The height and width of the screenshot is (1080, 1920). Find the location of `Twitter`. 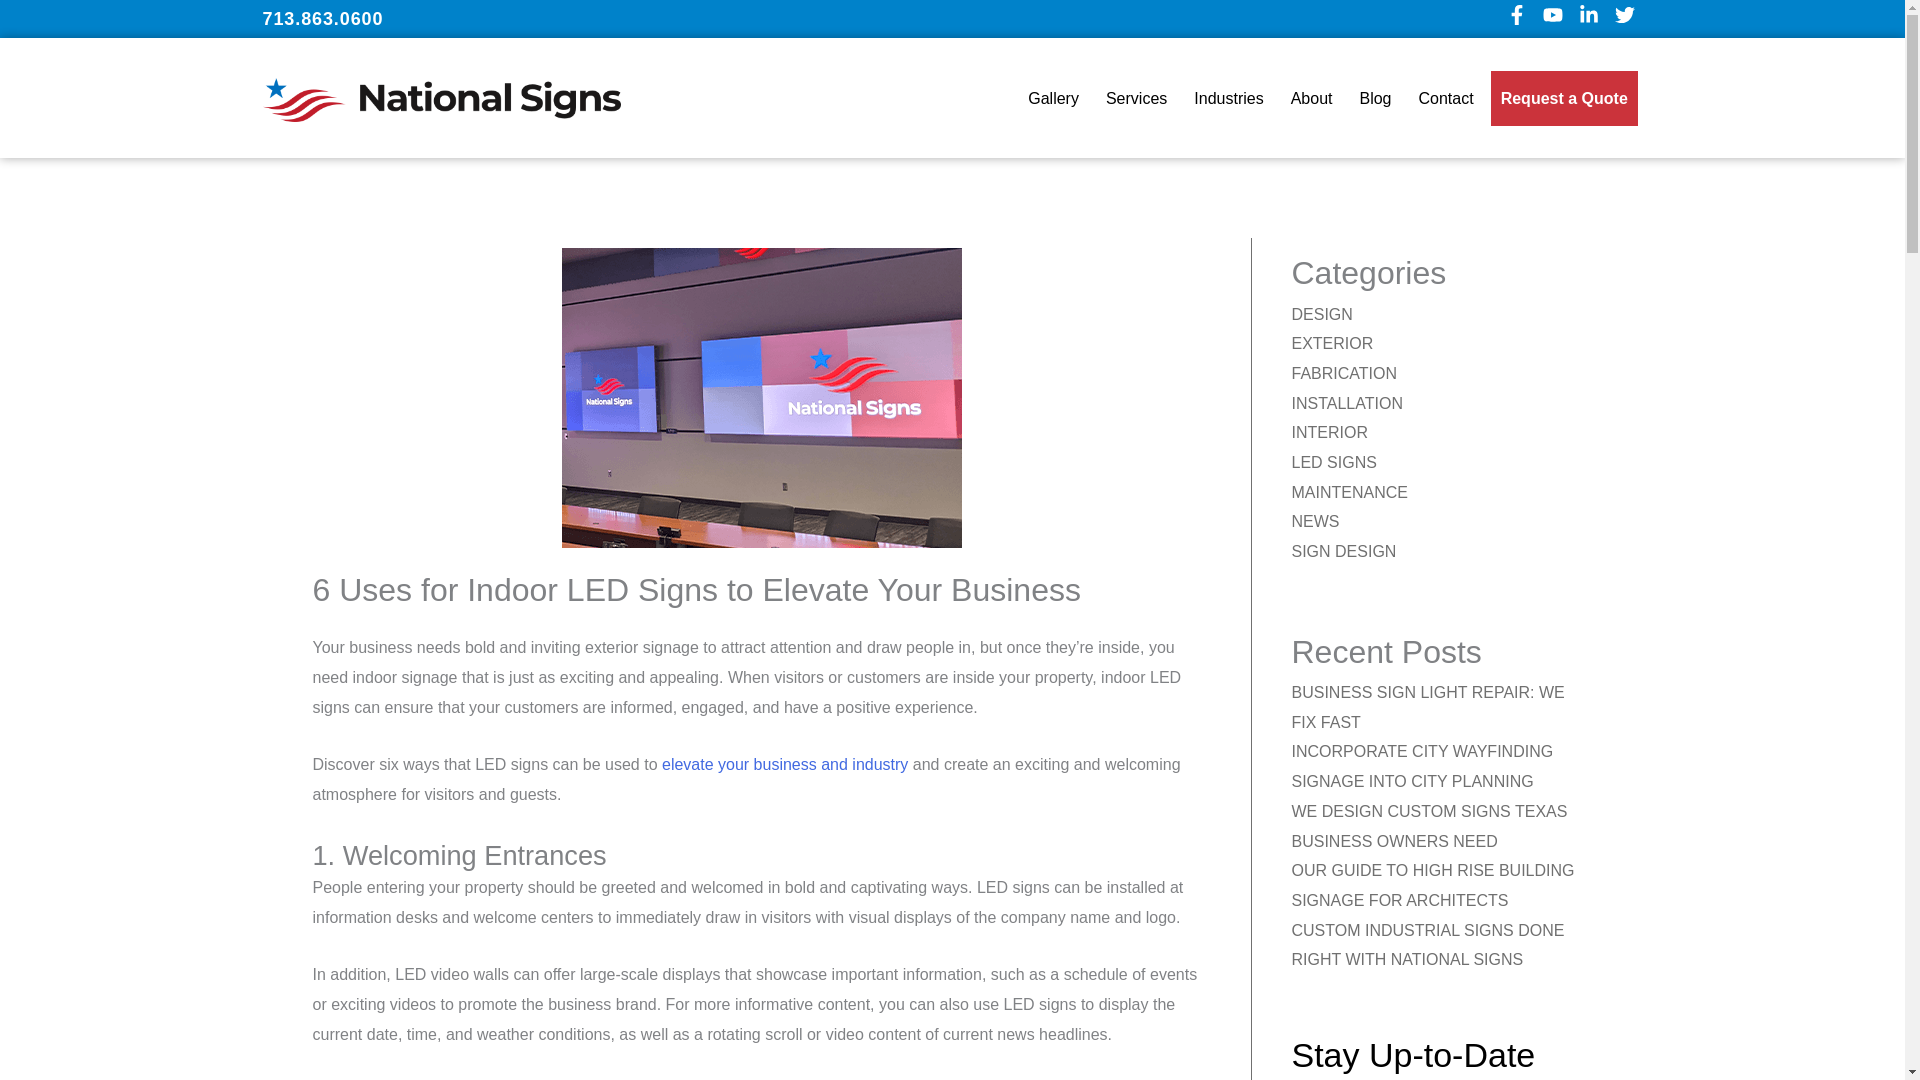

Twitter is located at coordinates (1628, 19).